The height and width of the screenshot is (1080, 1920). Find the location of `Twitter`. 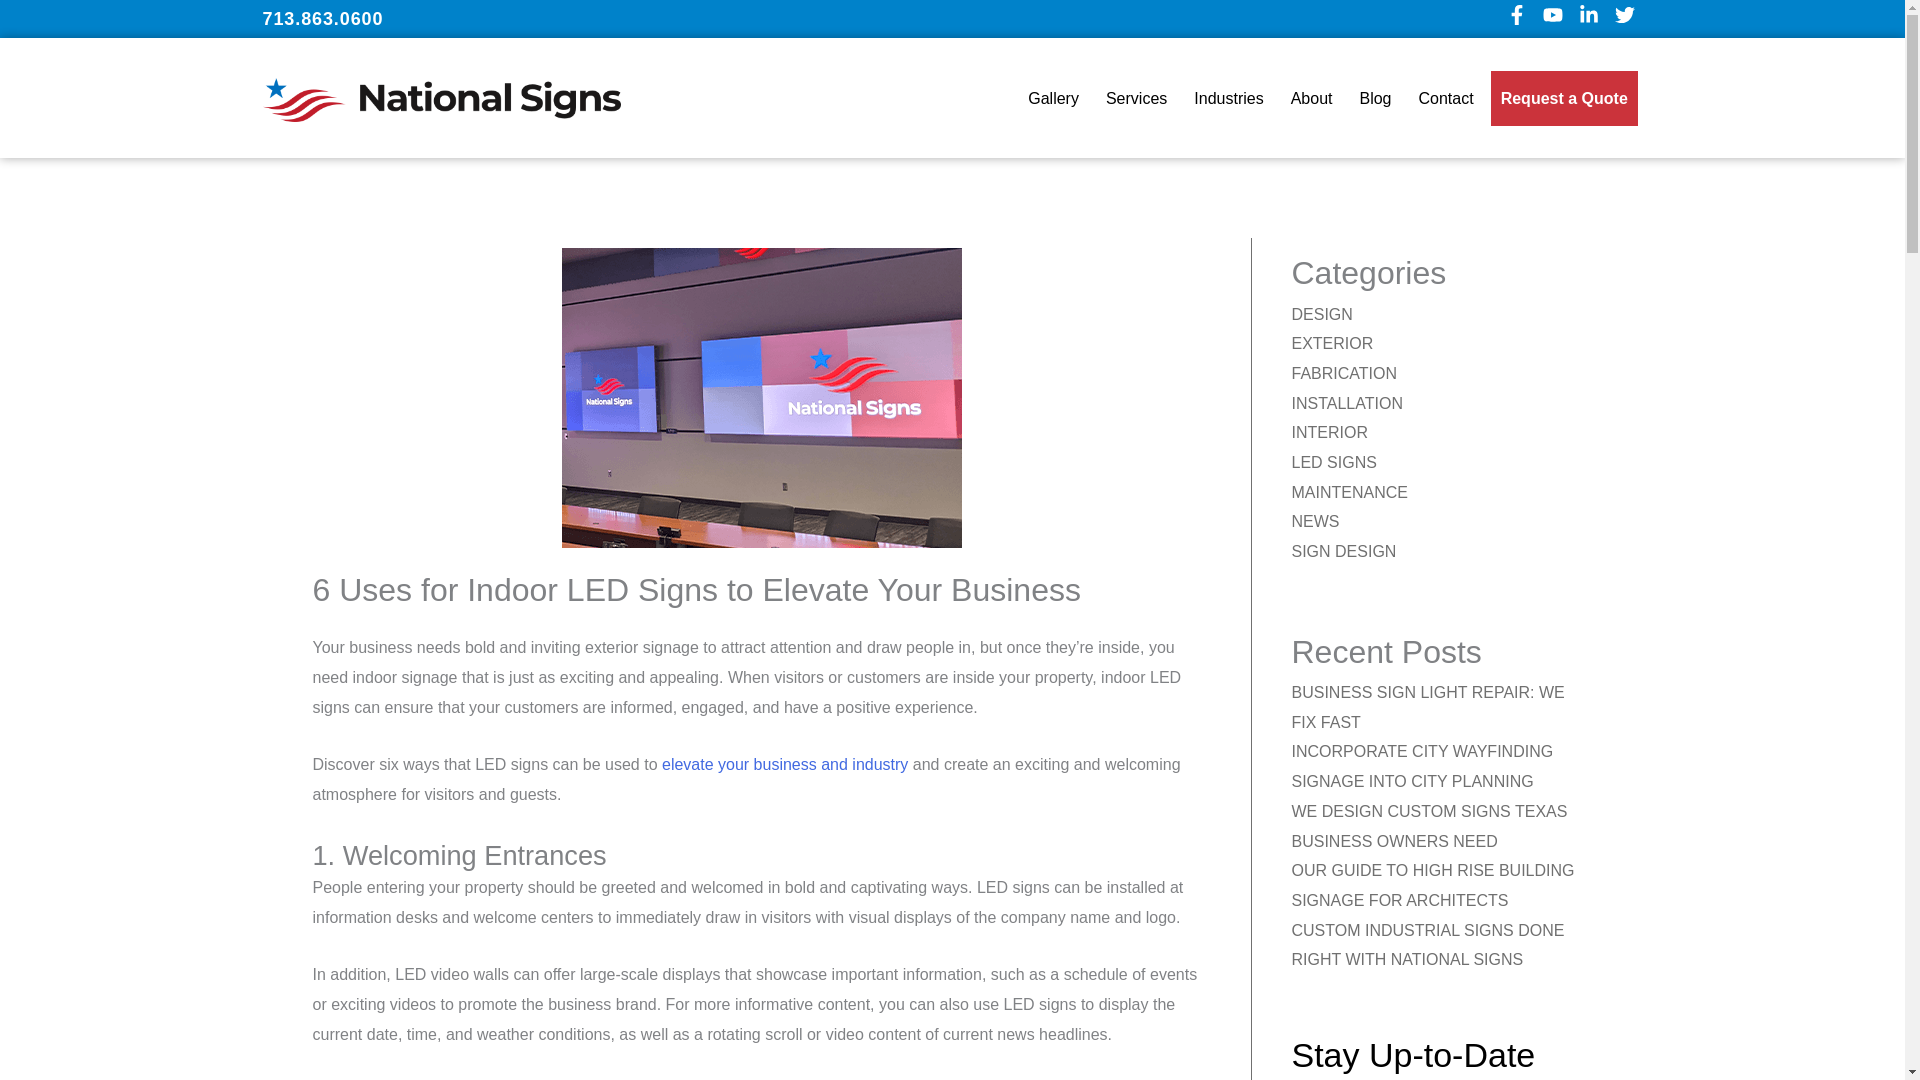

Twitter is located at coordinates (1628, 19).